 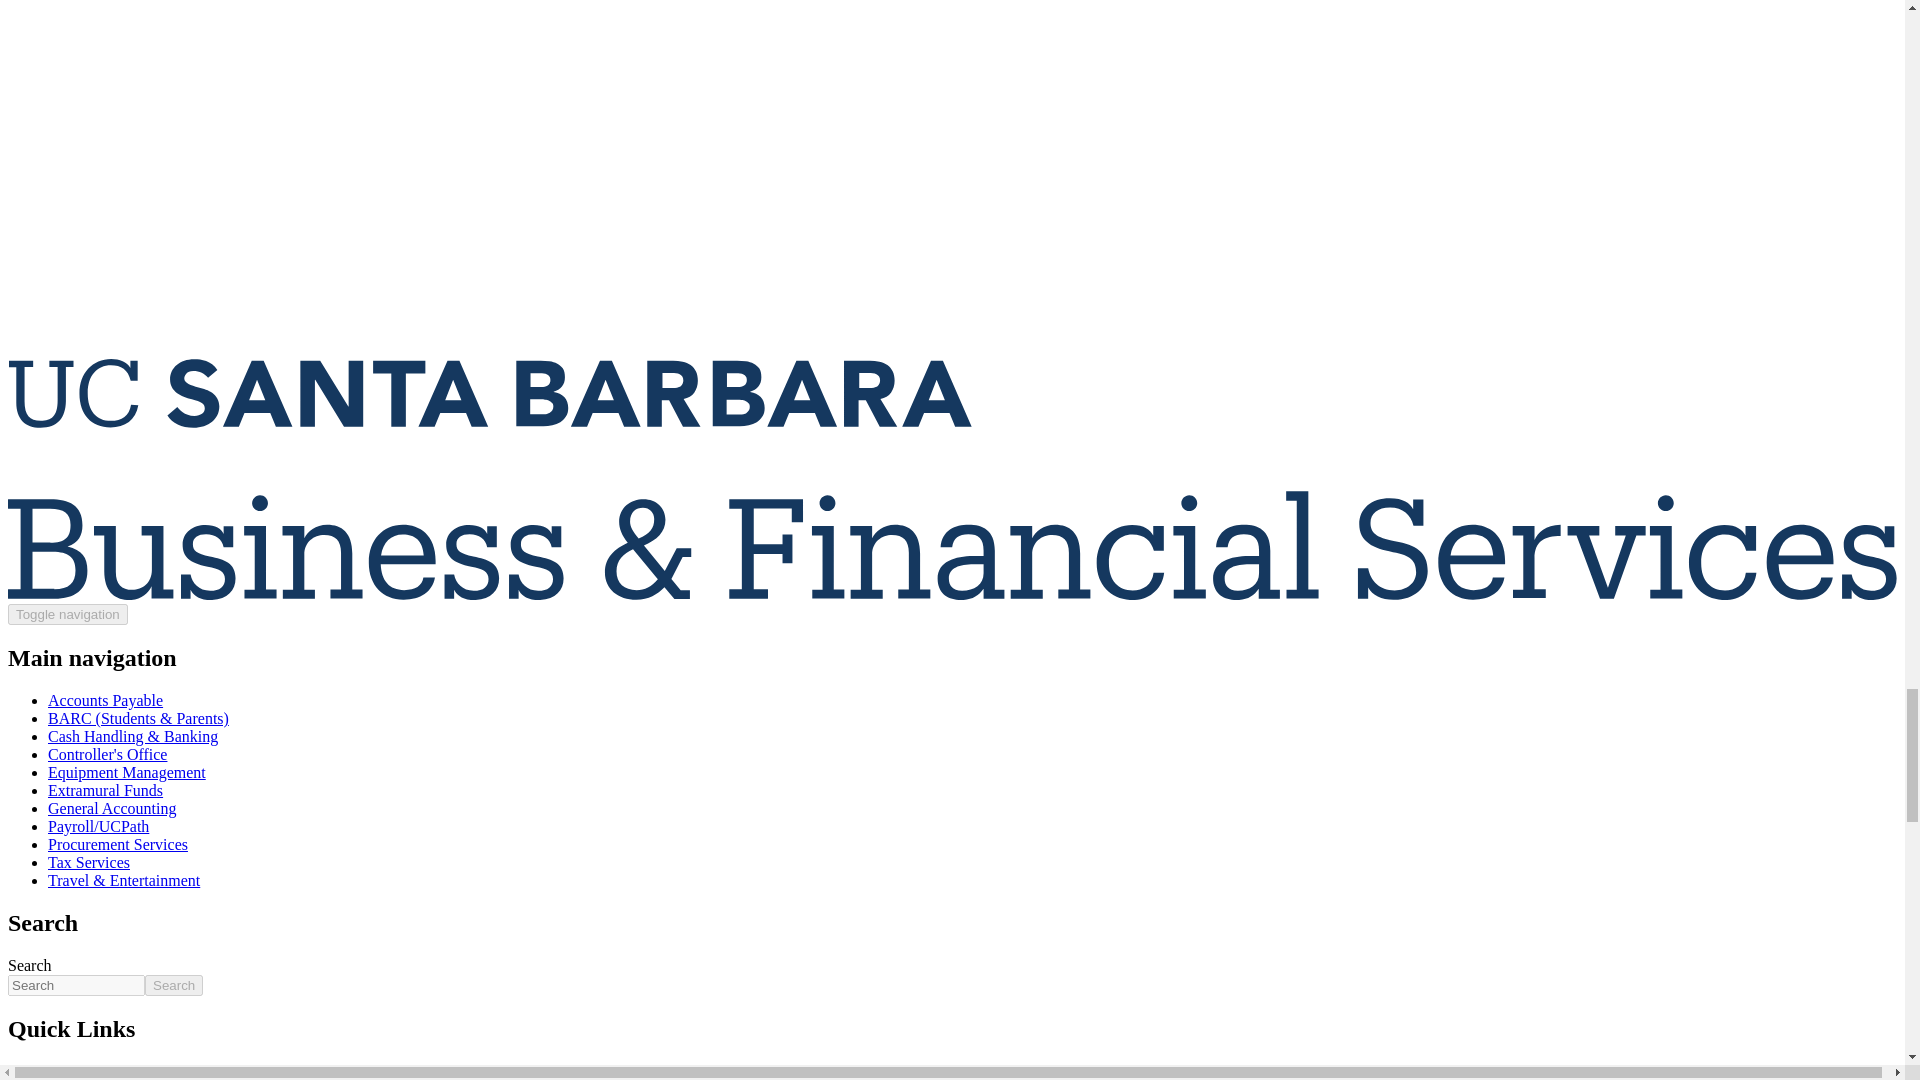 I want to click on Procurement Services, so click(x=118, y=844).